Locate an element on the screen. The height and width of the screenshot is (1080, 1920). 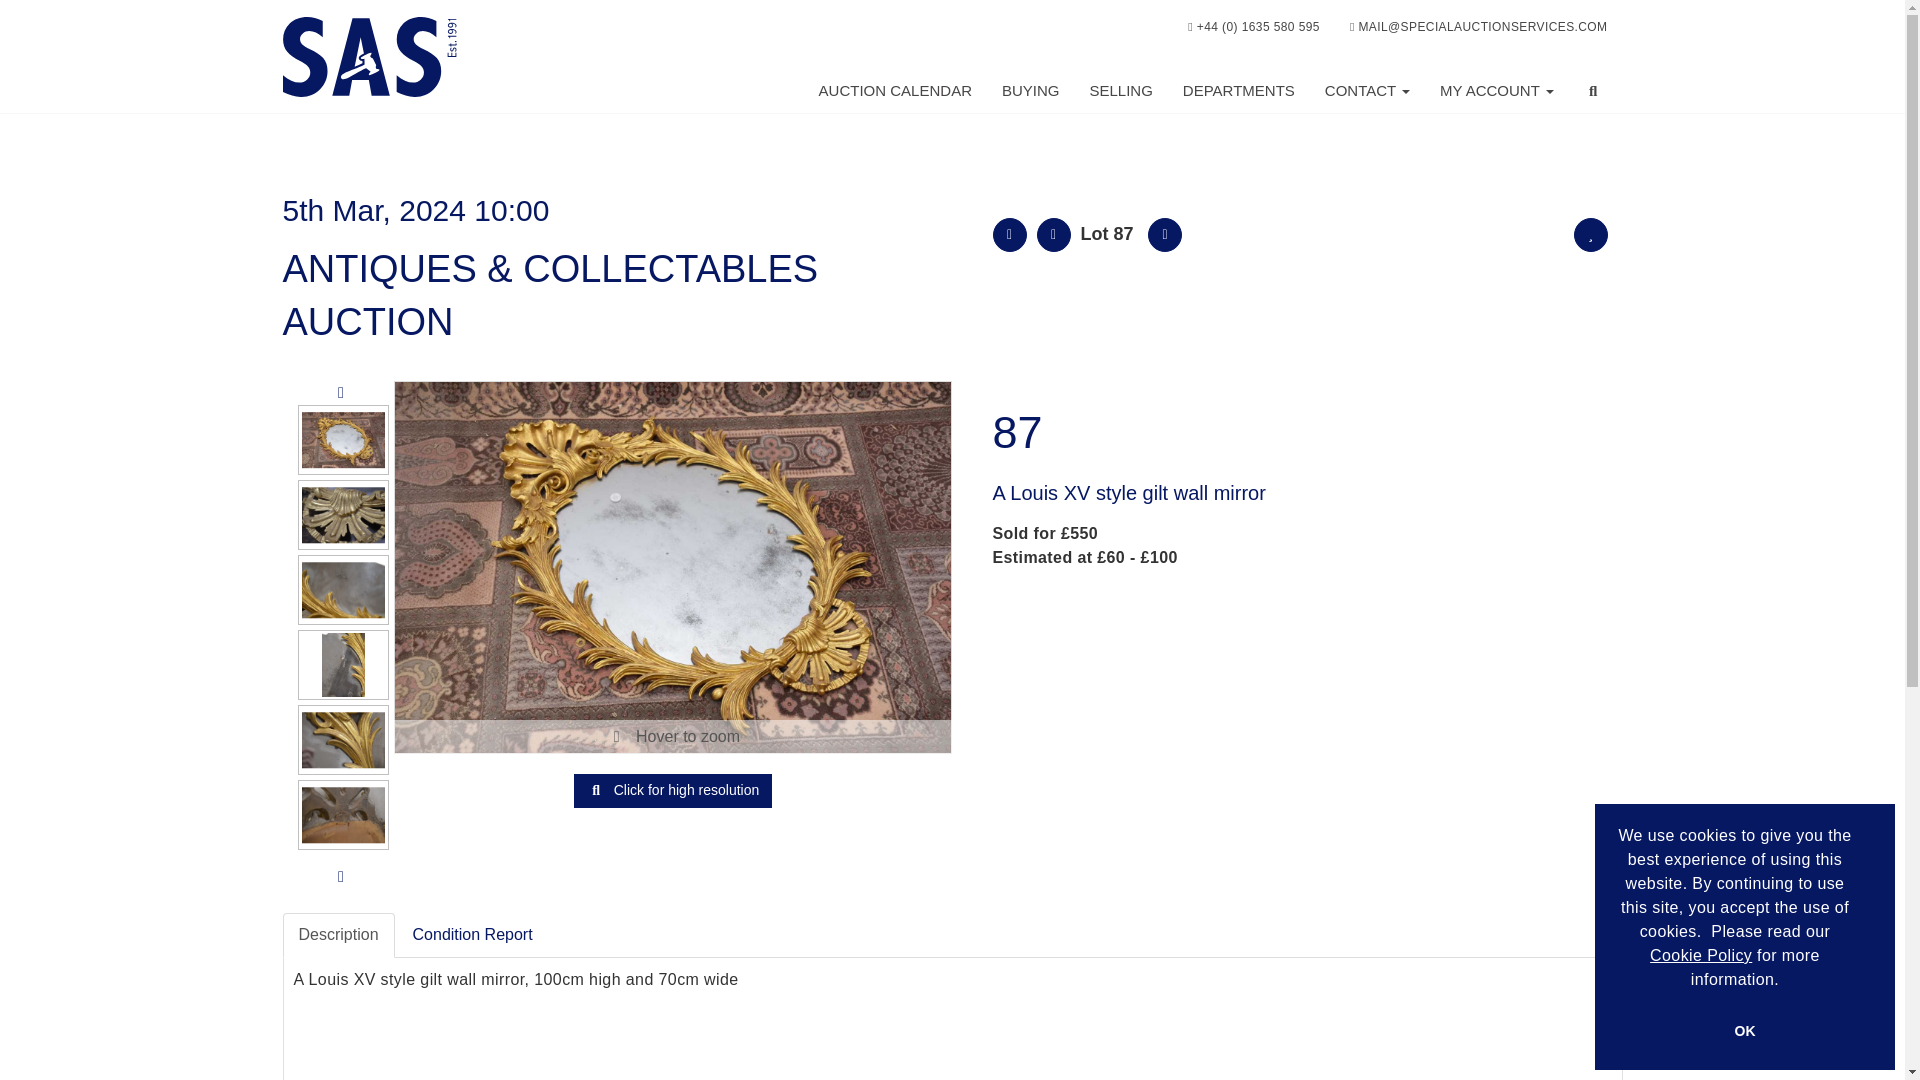
AUCTION CALENDAR is located at coordinates (895, 91).